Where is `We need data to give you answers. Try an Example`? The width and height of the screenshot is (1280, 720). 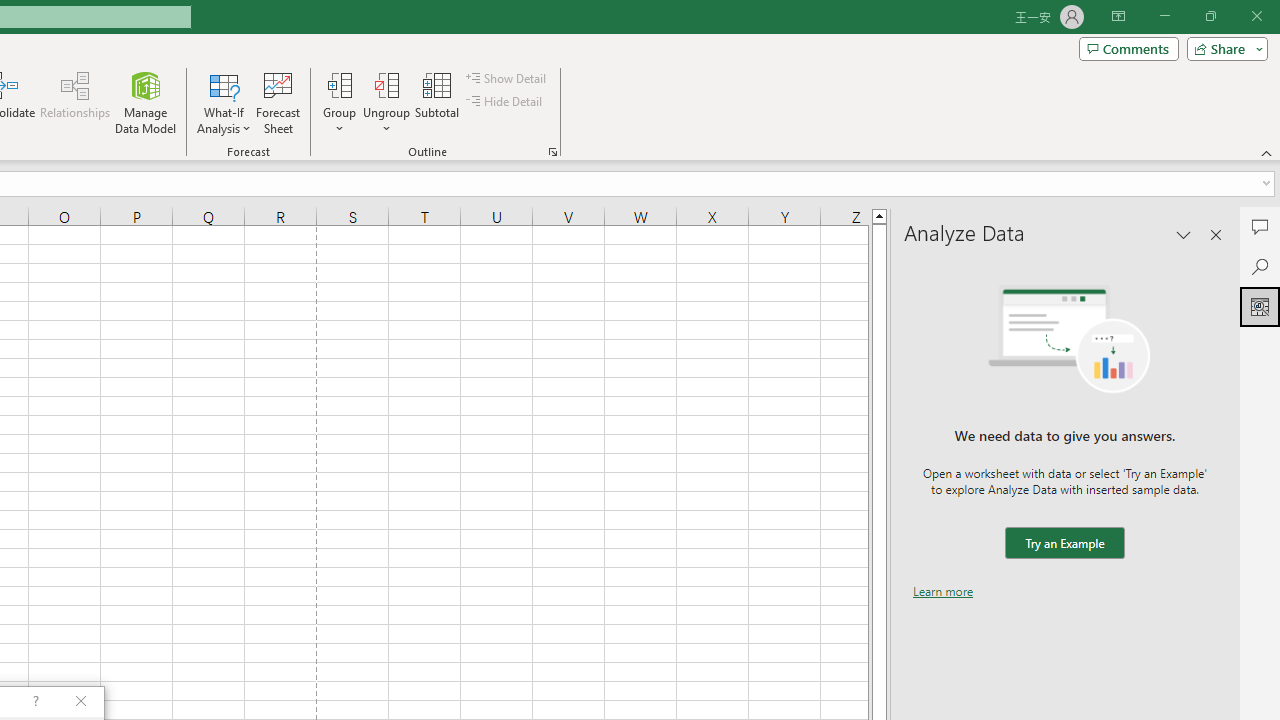 We need data to give you answers. Try an Example is located at coordinates (1064, 544).